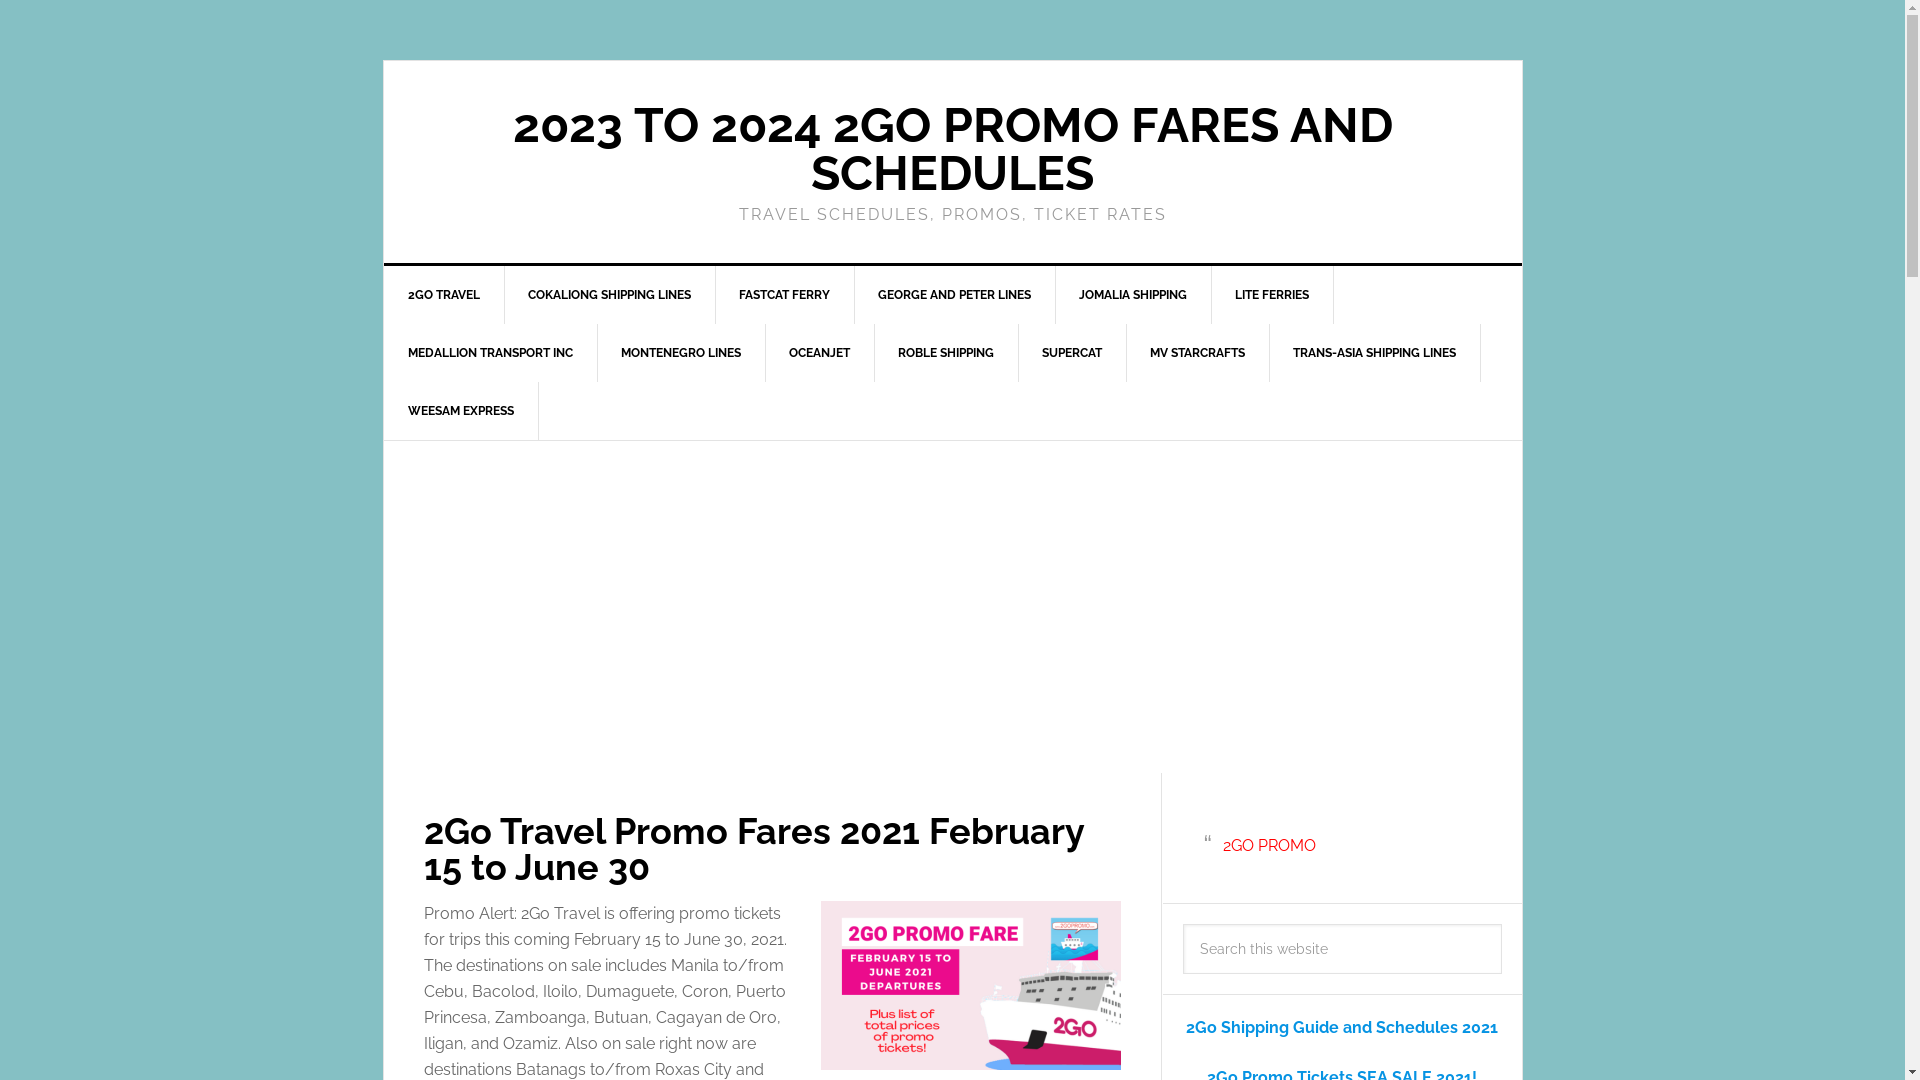 This screenshot has height=1080, width=1920. What do you see at coordinates (953, 607) in the screenshot?
I see `Advertisement` at bounding box center [953, 607].